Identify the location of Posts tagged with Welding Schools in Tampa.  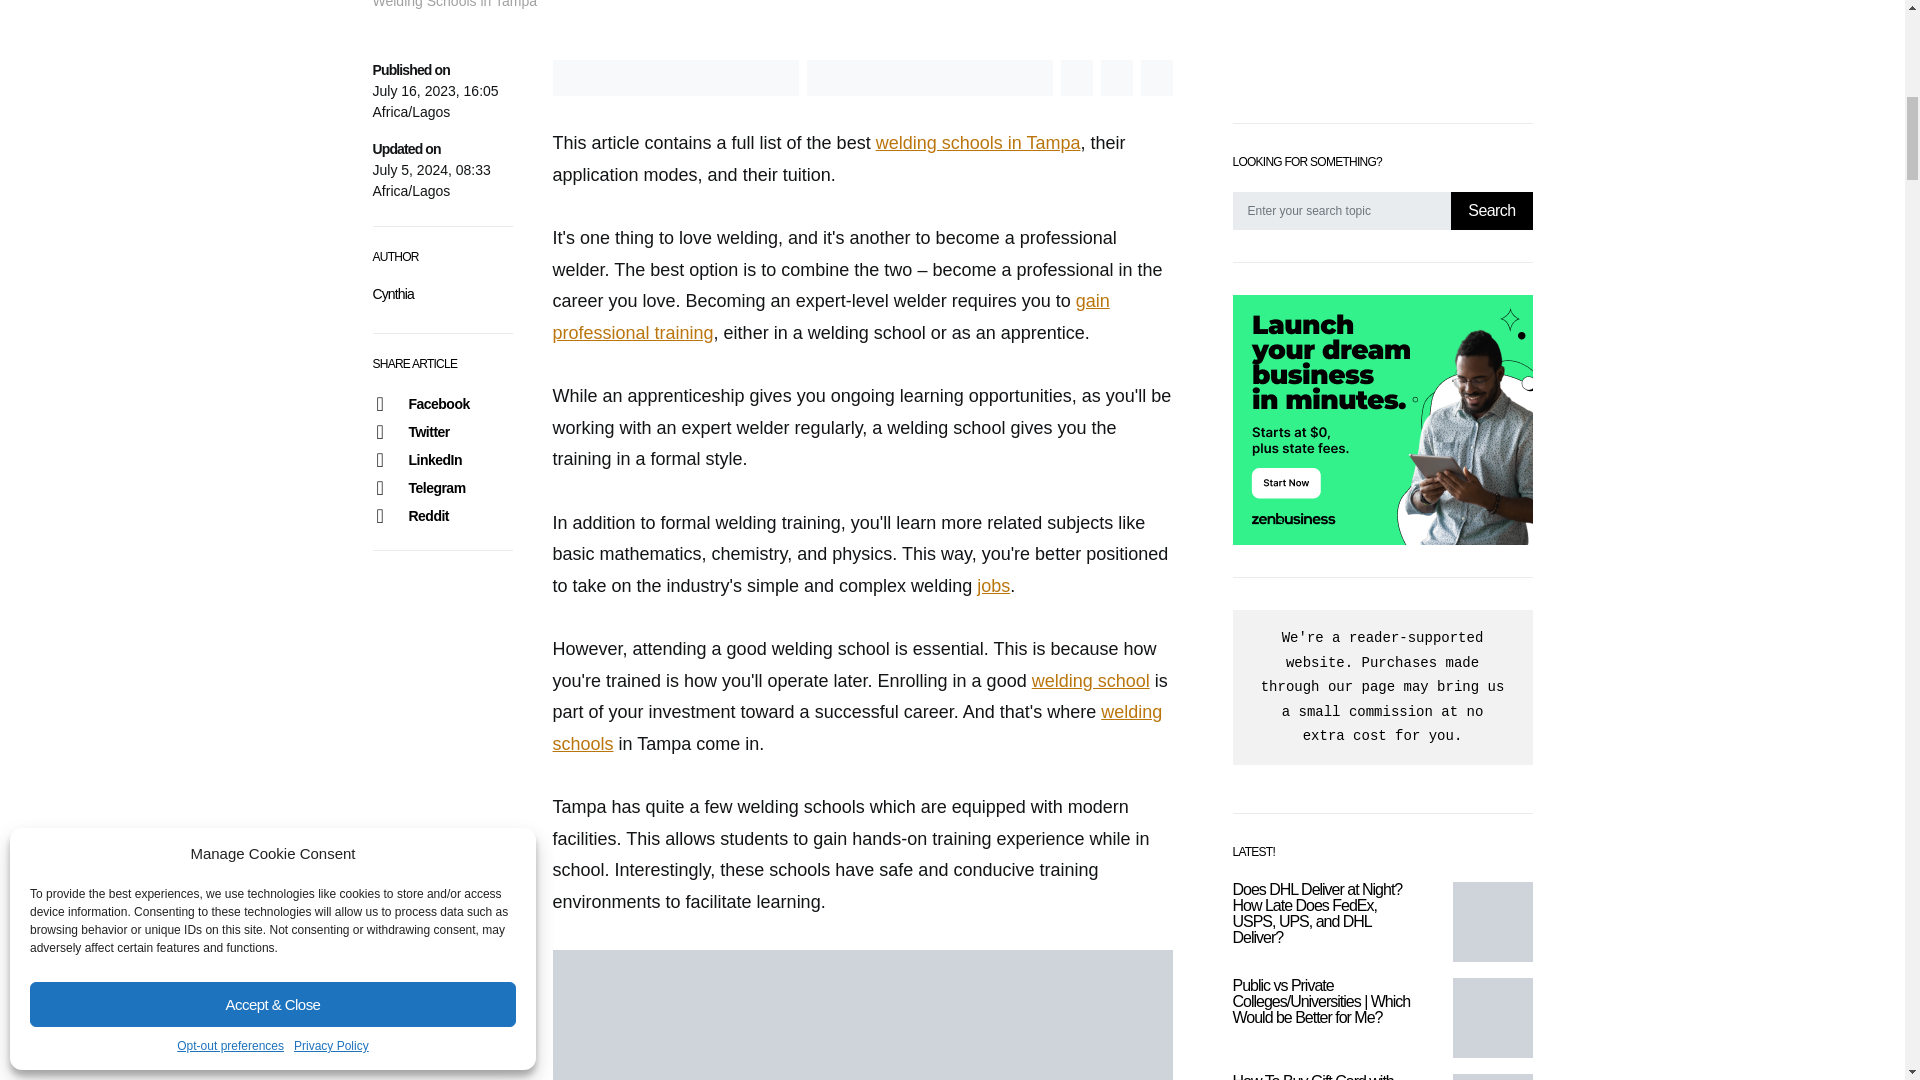
(978, 142).